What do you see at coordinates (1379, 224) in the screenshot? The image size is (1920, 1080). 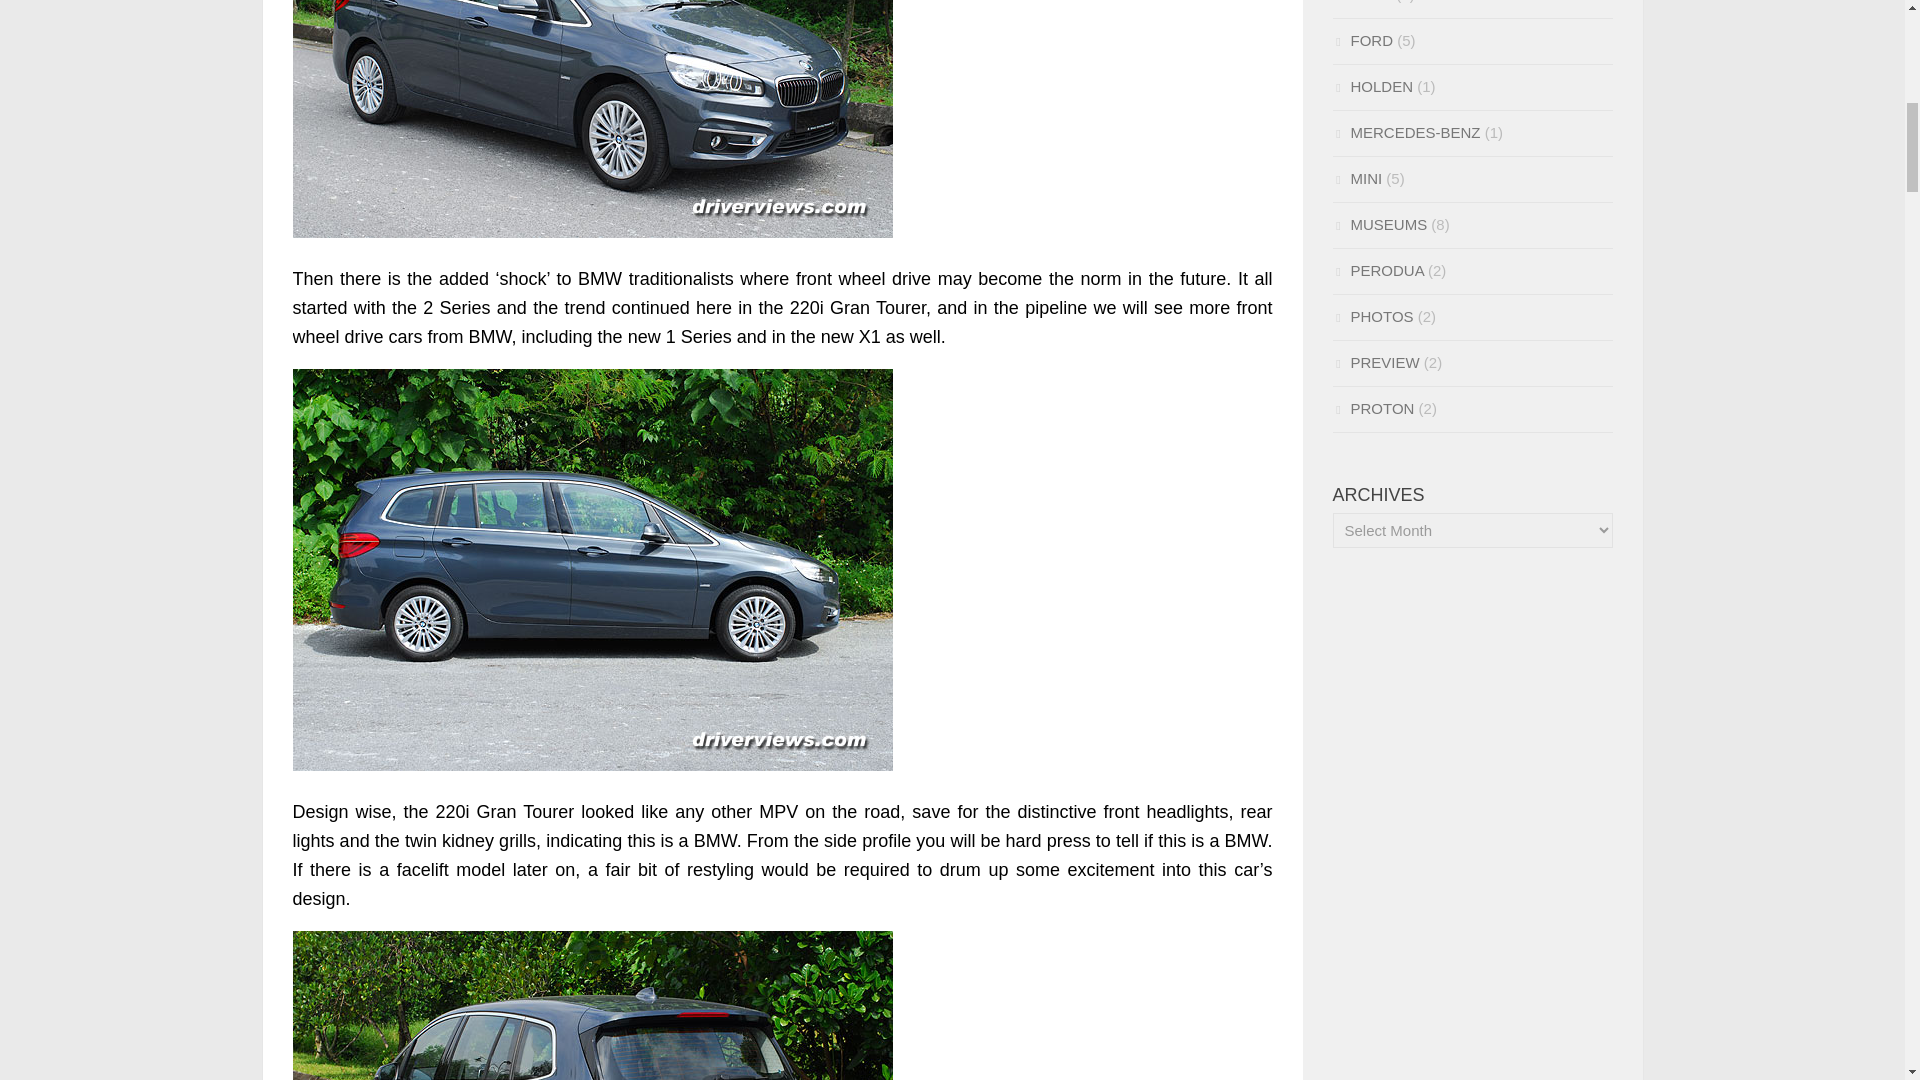 I see `MUSEUMS` at bounding box center [1379, 224].